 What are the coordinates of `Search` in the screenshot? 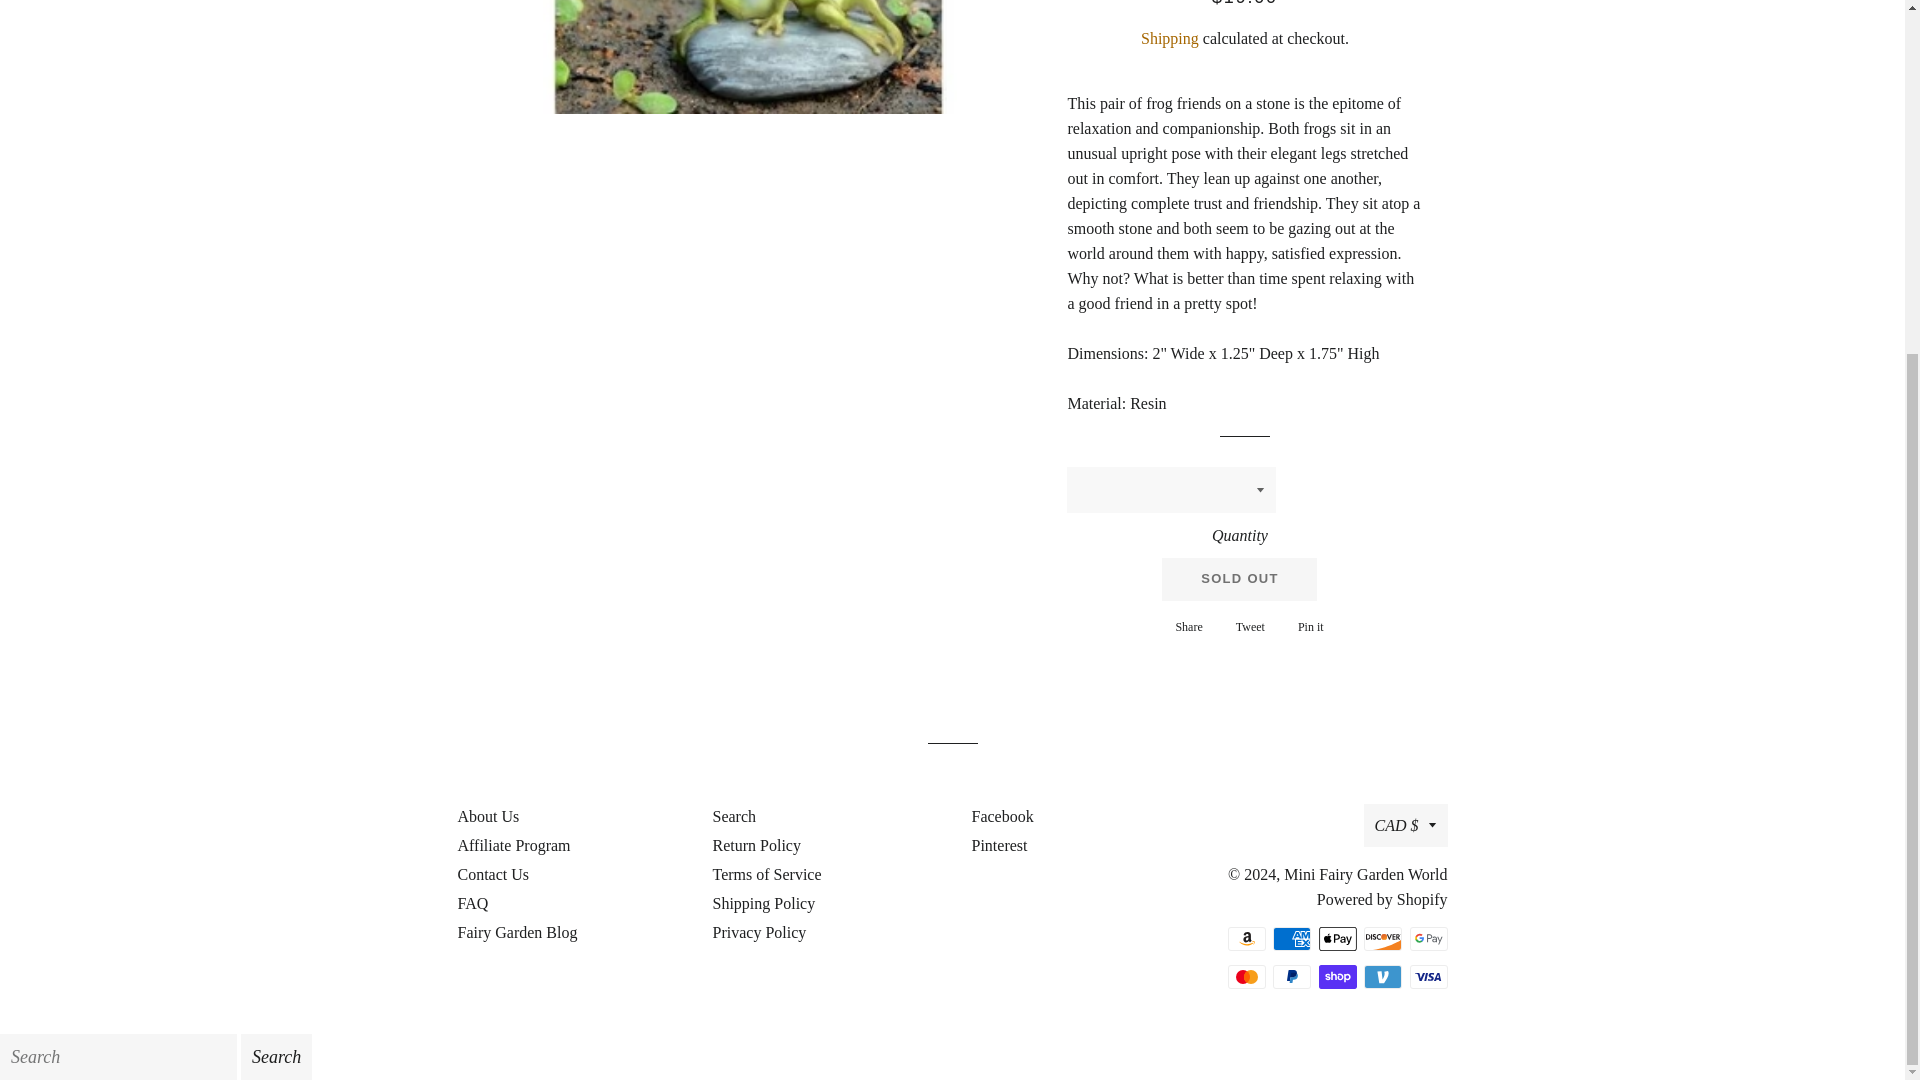 It's located at (734, 816).